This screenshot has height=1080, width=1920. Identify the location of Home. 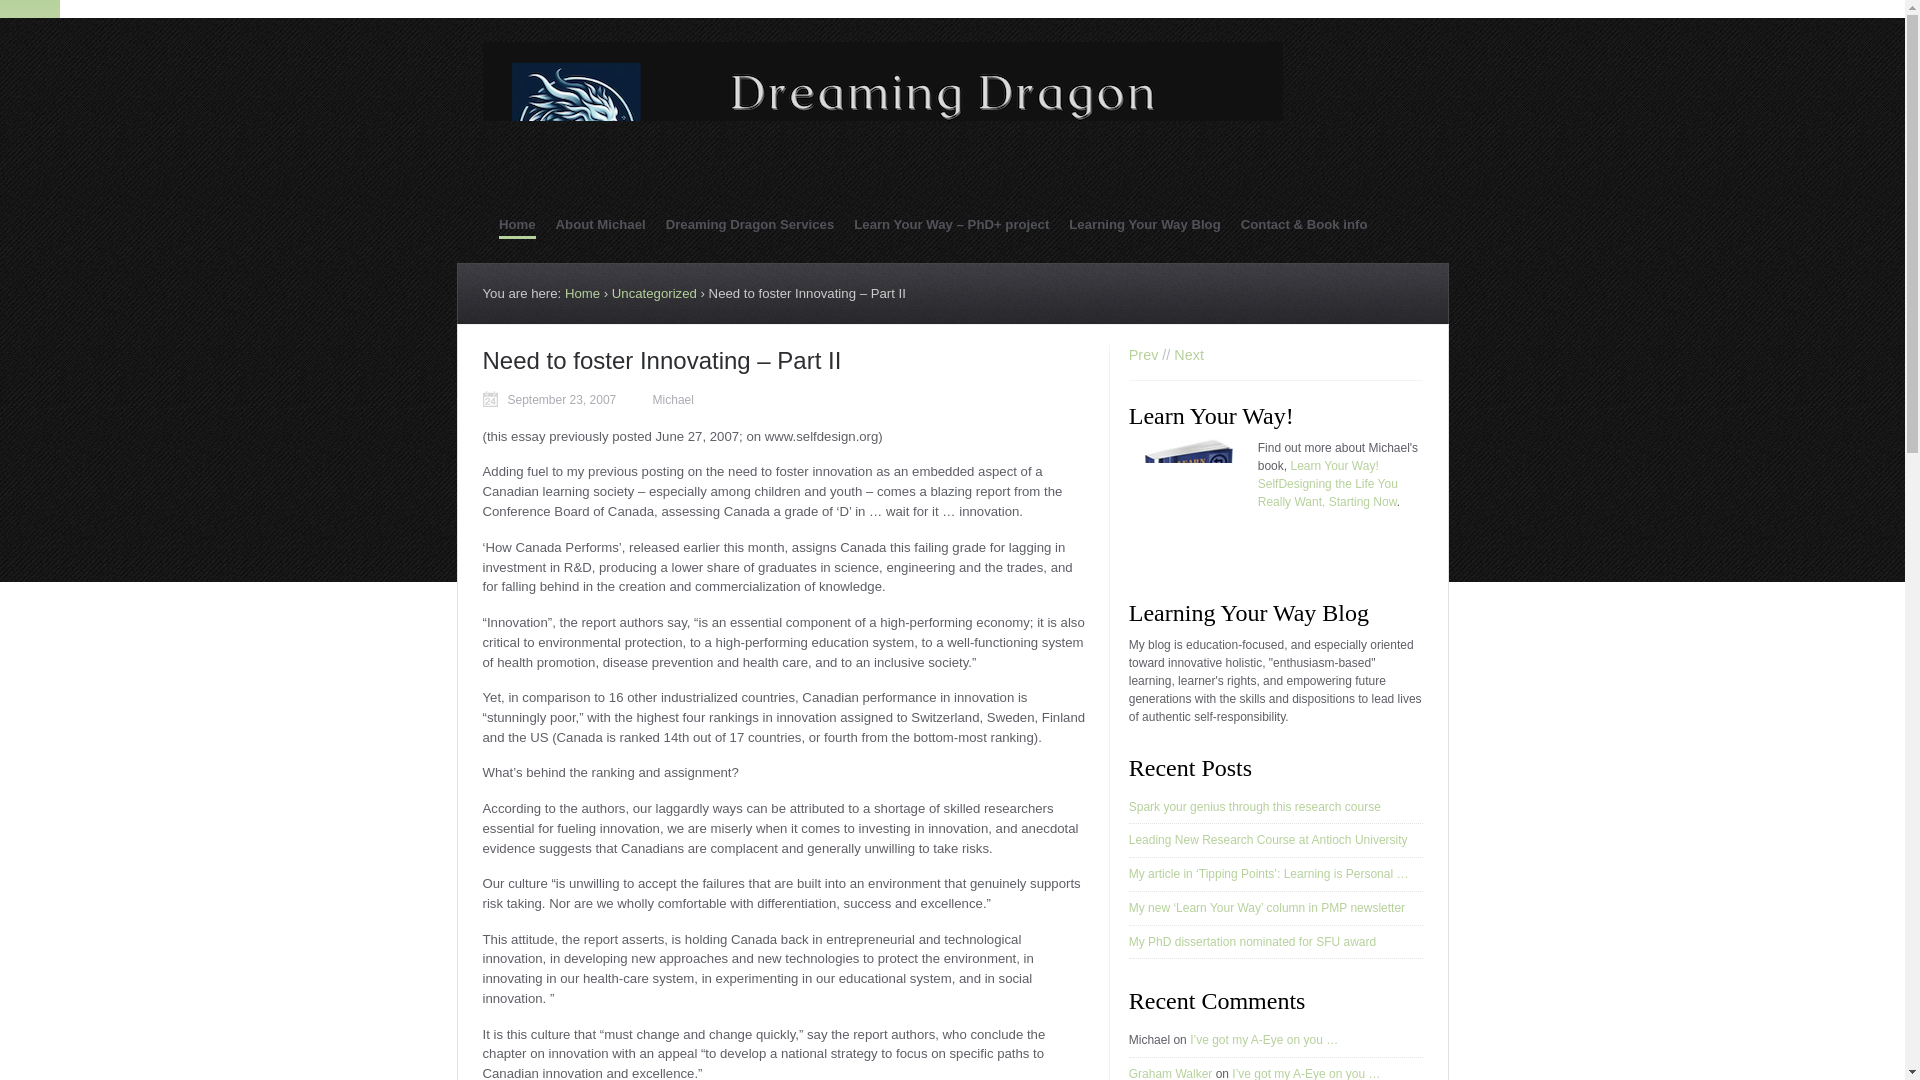
(517, 226).